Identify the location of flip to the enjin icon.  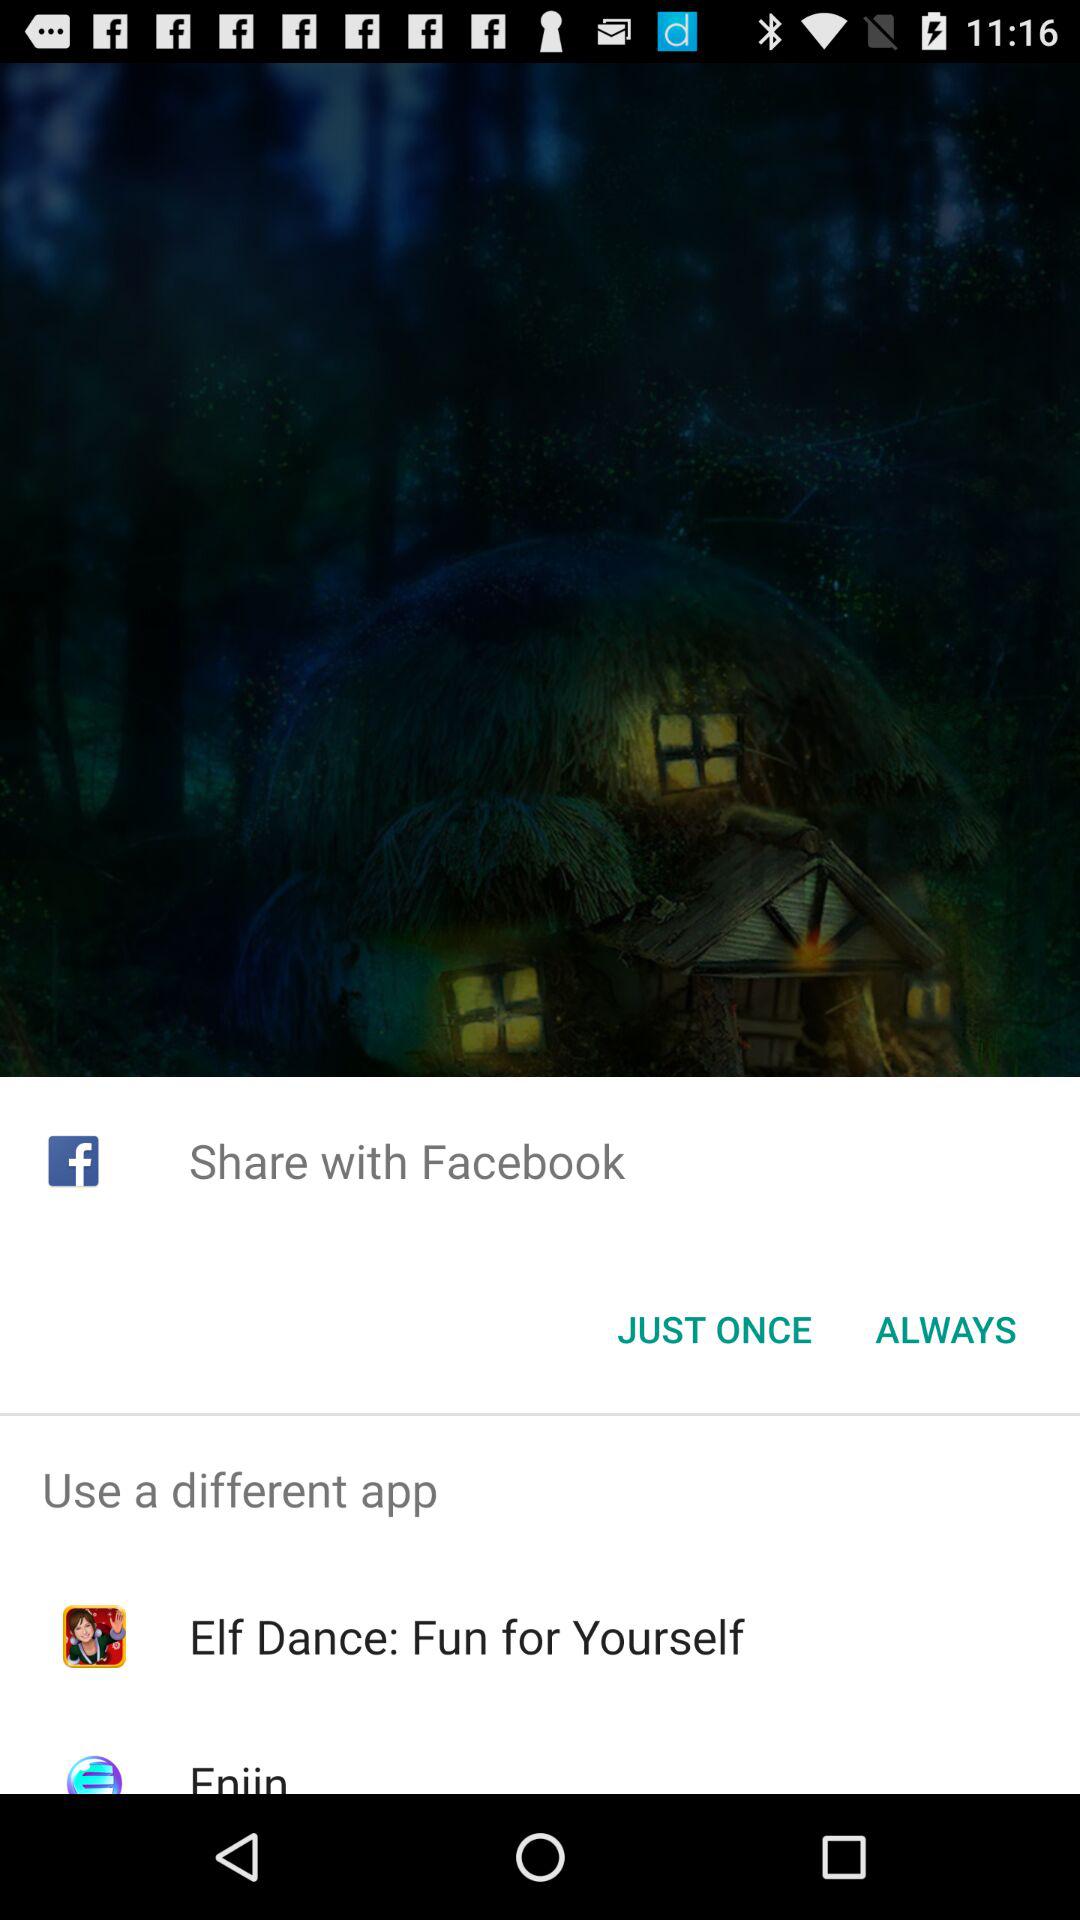
(238, 1772).